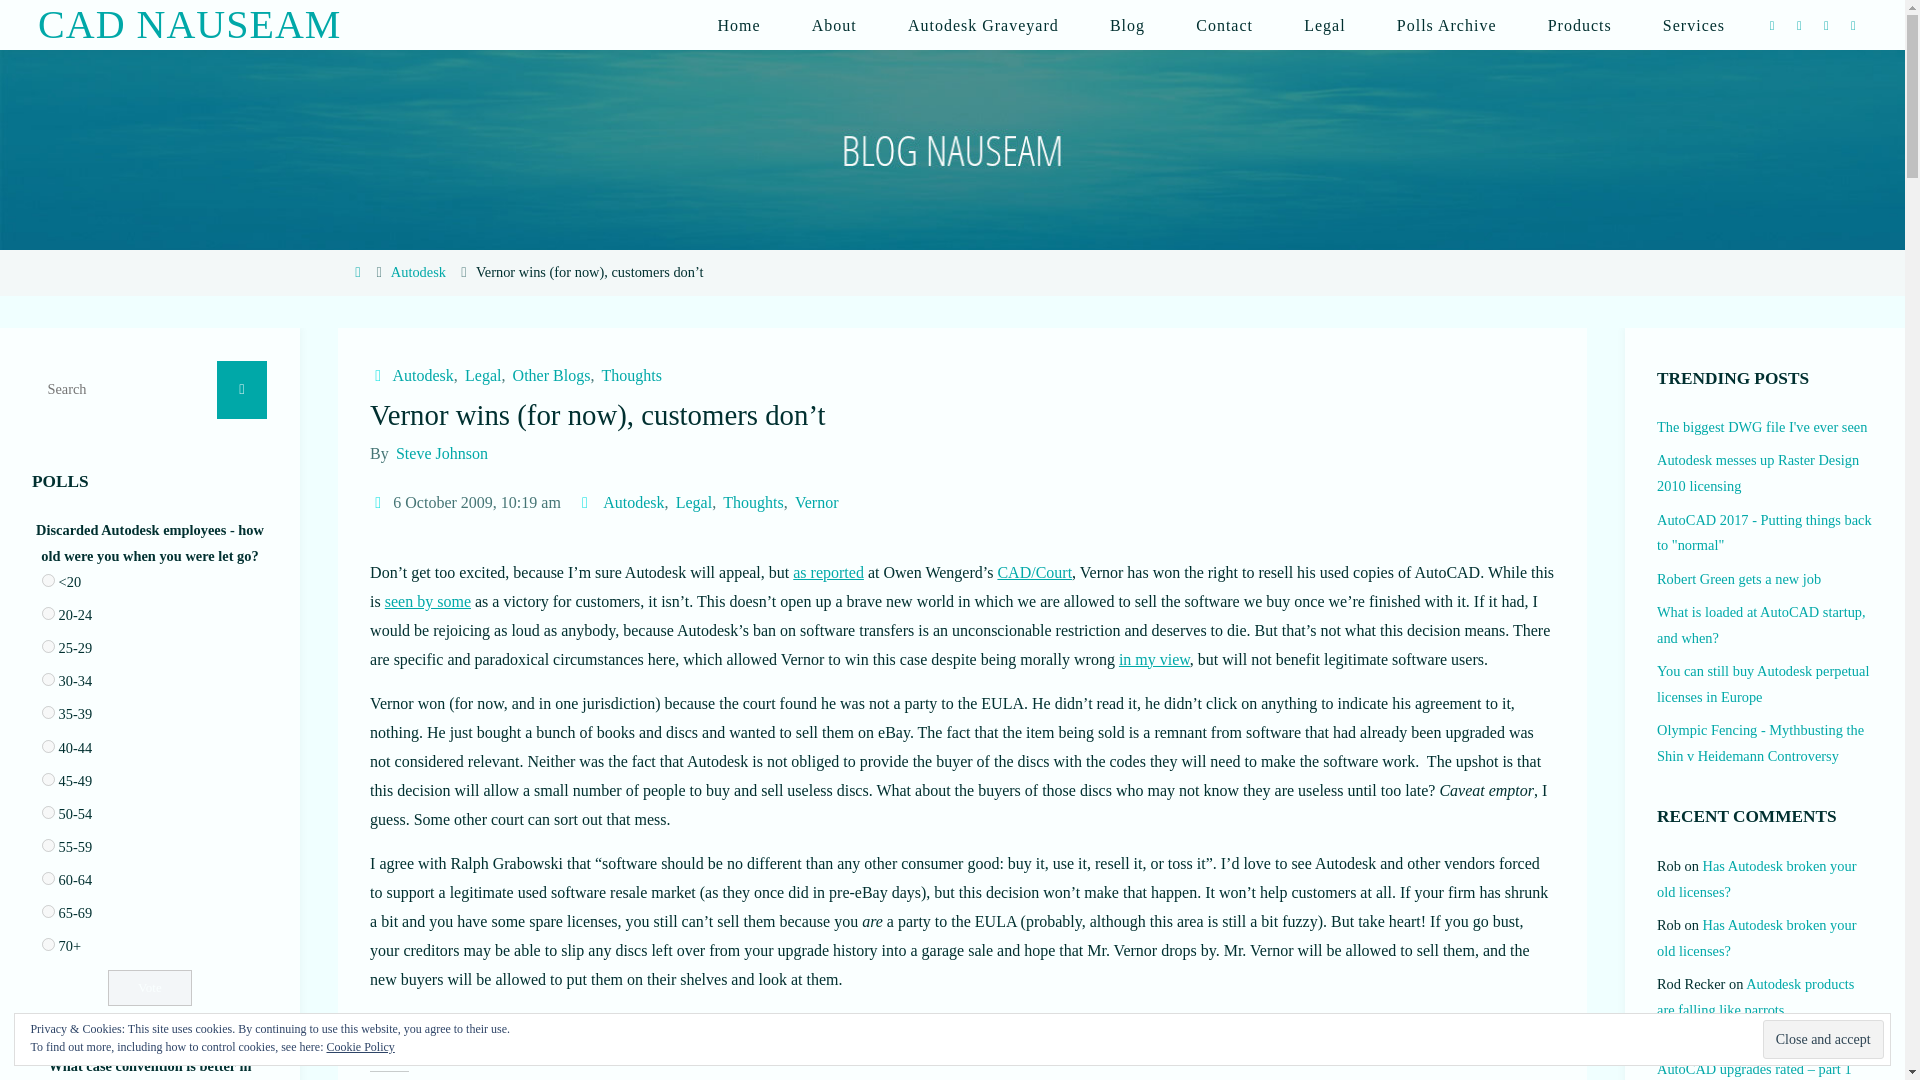 Image resolution: width=1920 pixels, height=1080 pixels. I want to click on Home, so click(738, 24).